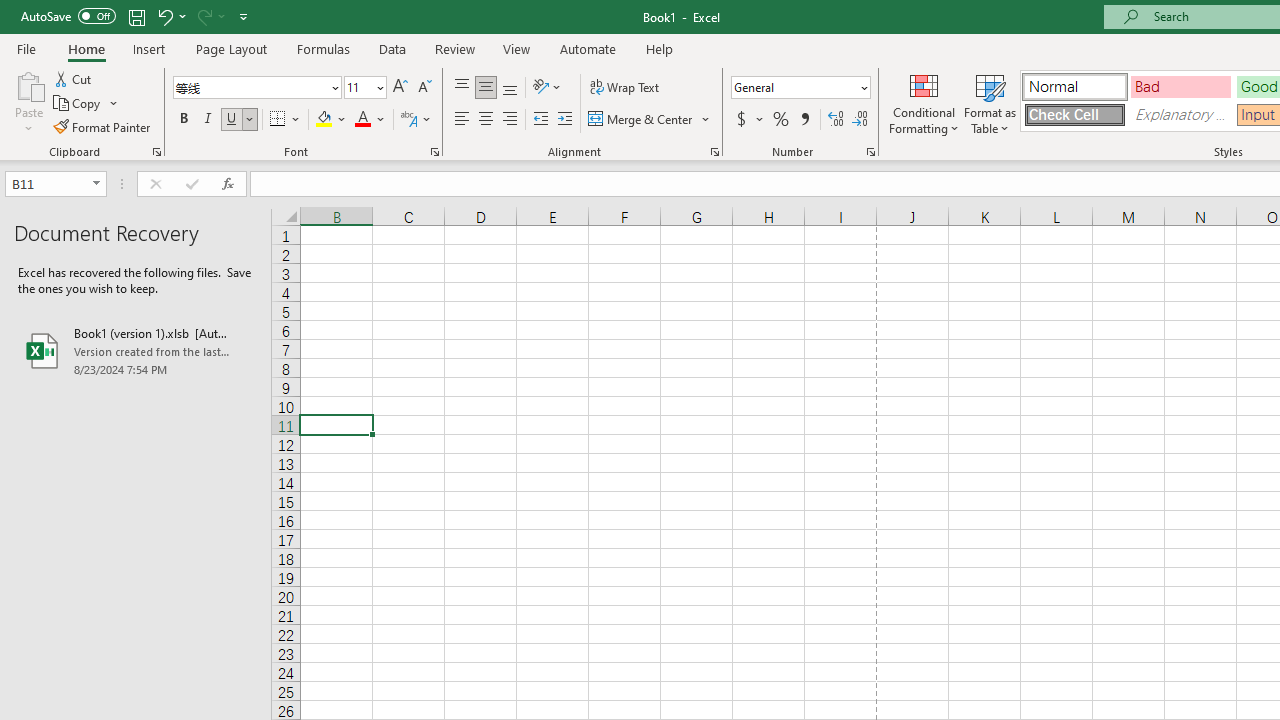 The height and width of the screenshot is (720, 1280). What do you see at coordinates (1180, 86) in the screenshot?
I see `Bad` at bounding box center [1180, 86].